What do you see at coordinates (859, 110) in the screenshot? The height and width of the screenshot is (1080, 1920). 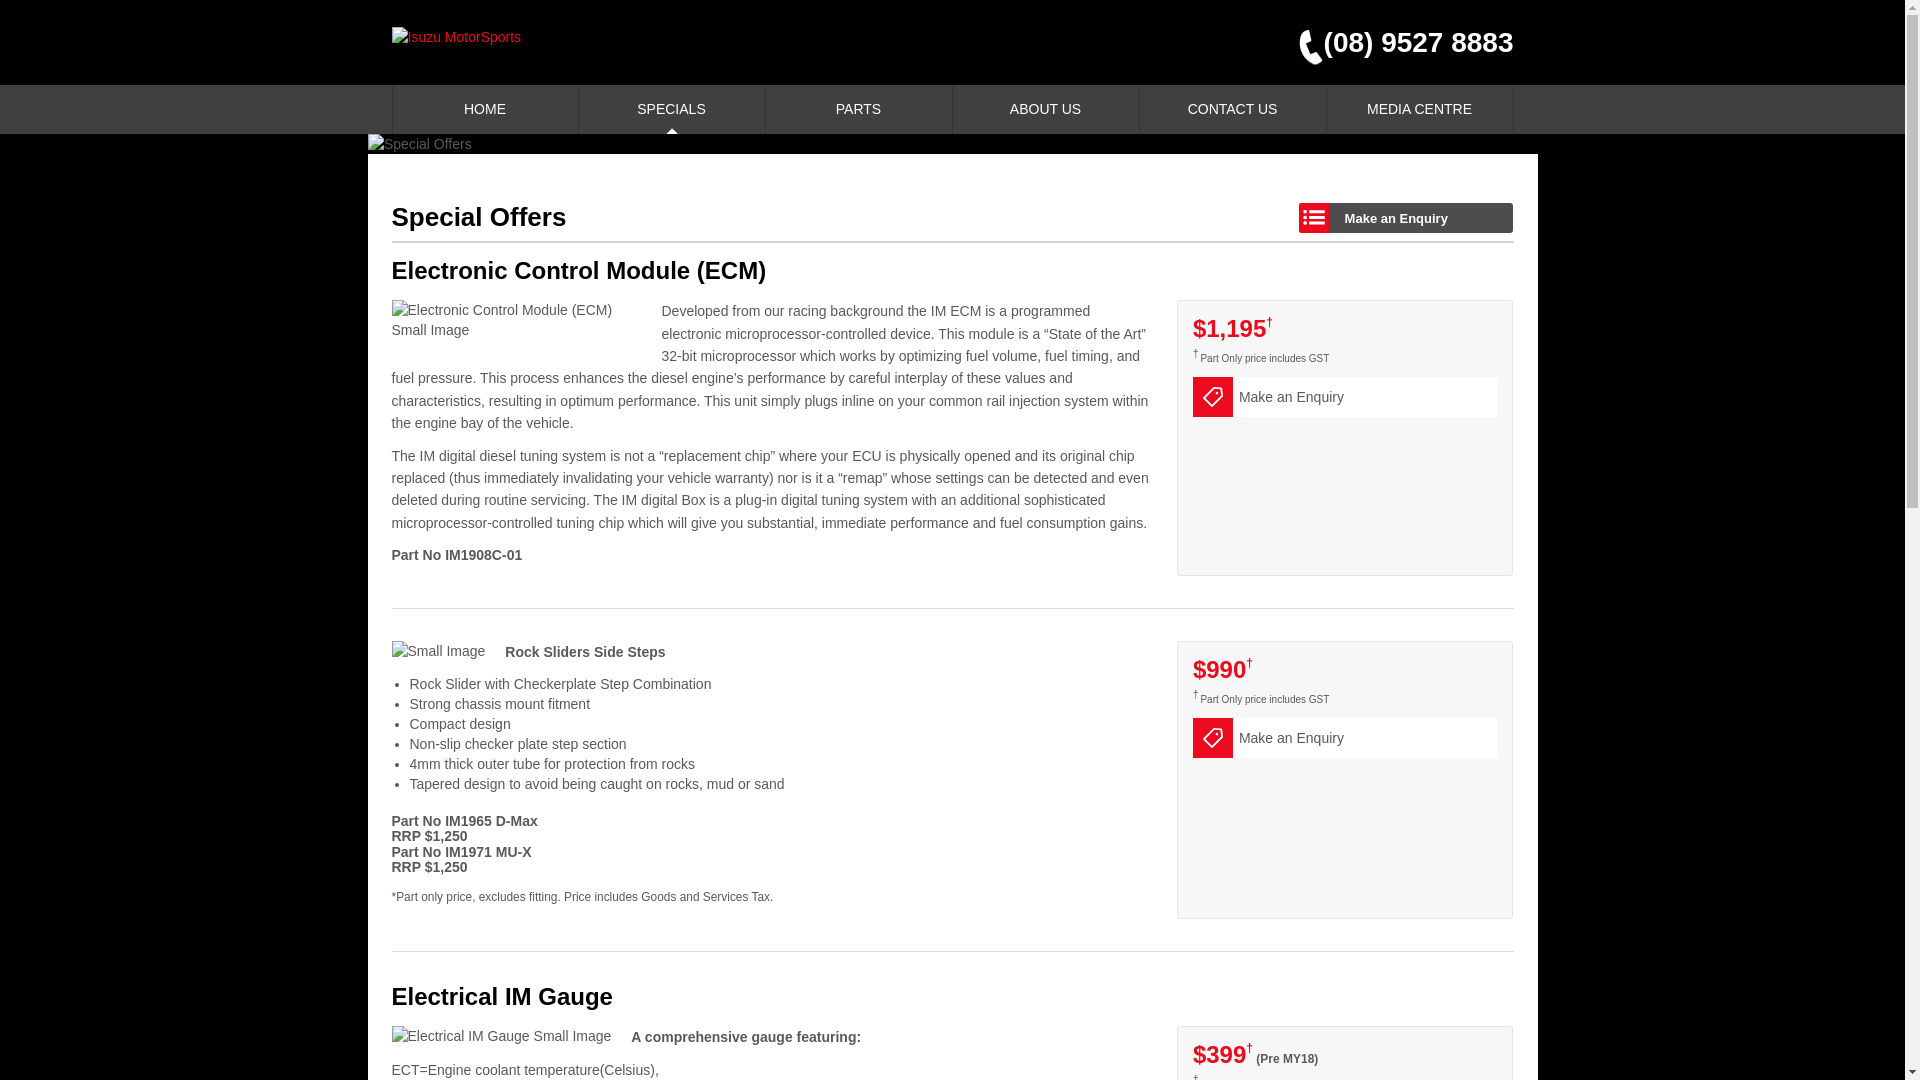 I see `PARTS` at bounding box center [859, 110].